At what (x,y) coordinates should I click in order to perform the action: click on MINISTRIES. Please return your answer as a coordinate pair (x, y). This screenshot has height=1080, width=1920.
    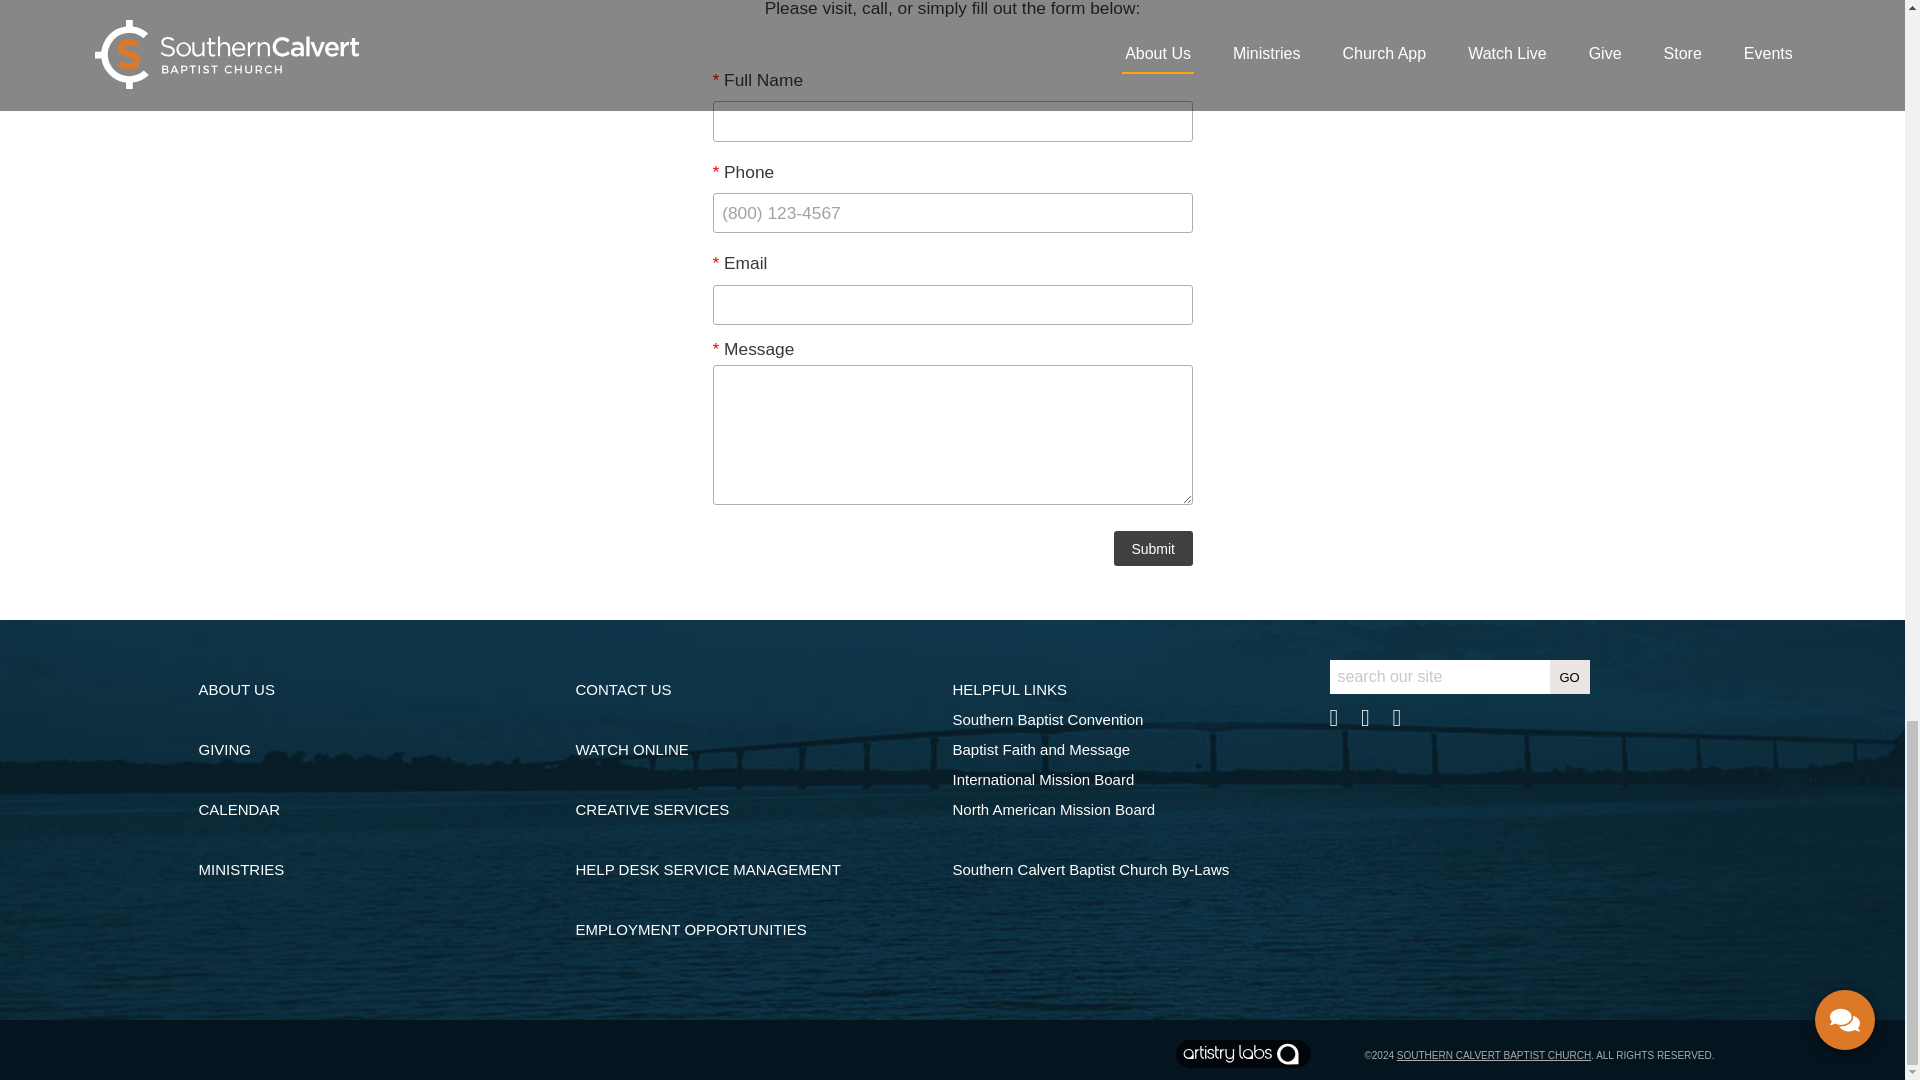
    Looking at the image, I should click on (240, 869).